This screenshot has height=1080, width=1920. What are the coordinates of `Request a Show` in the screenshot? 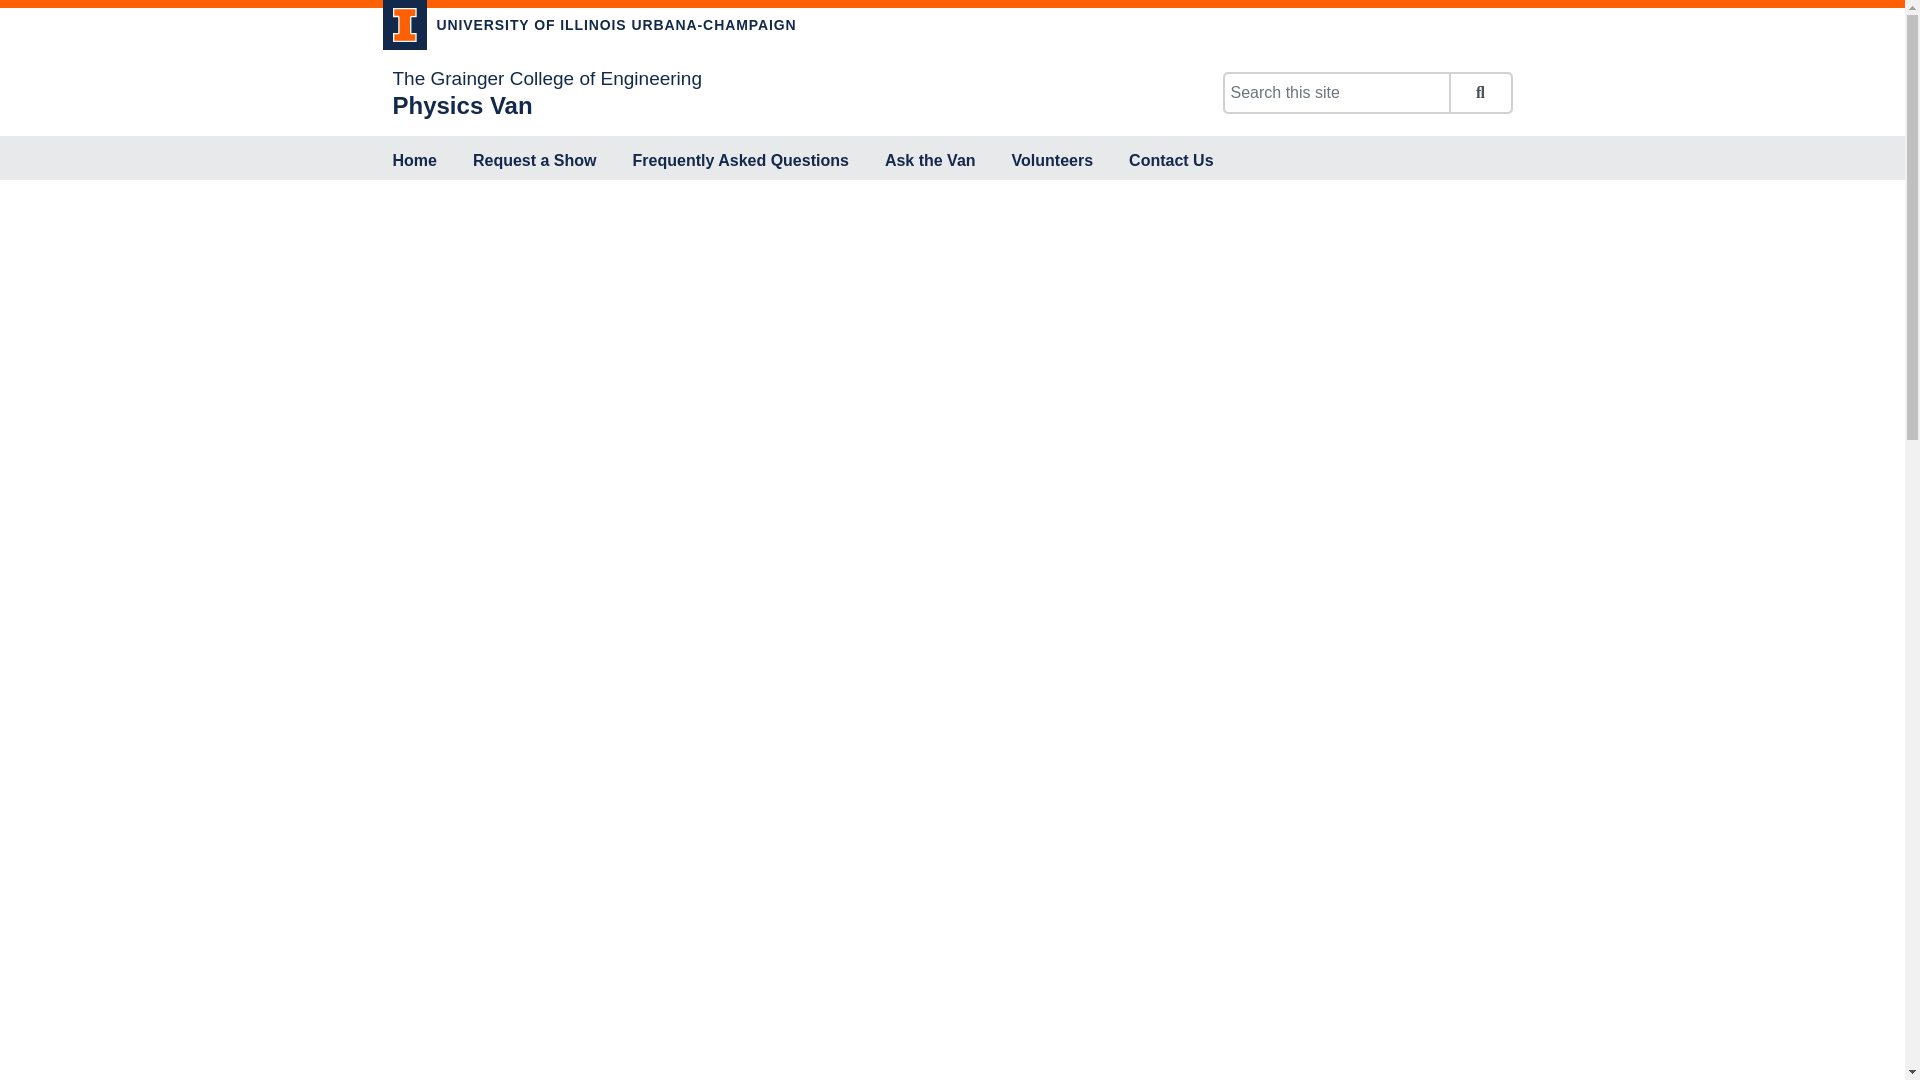 It's located at (534, 162).